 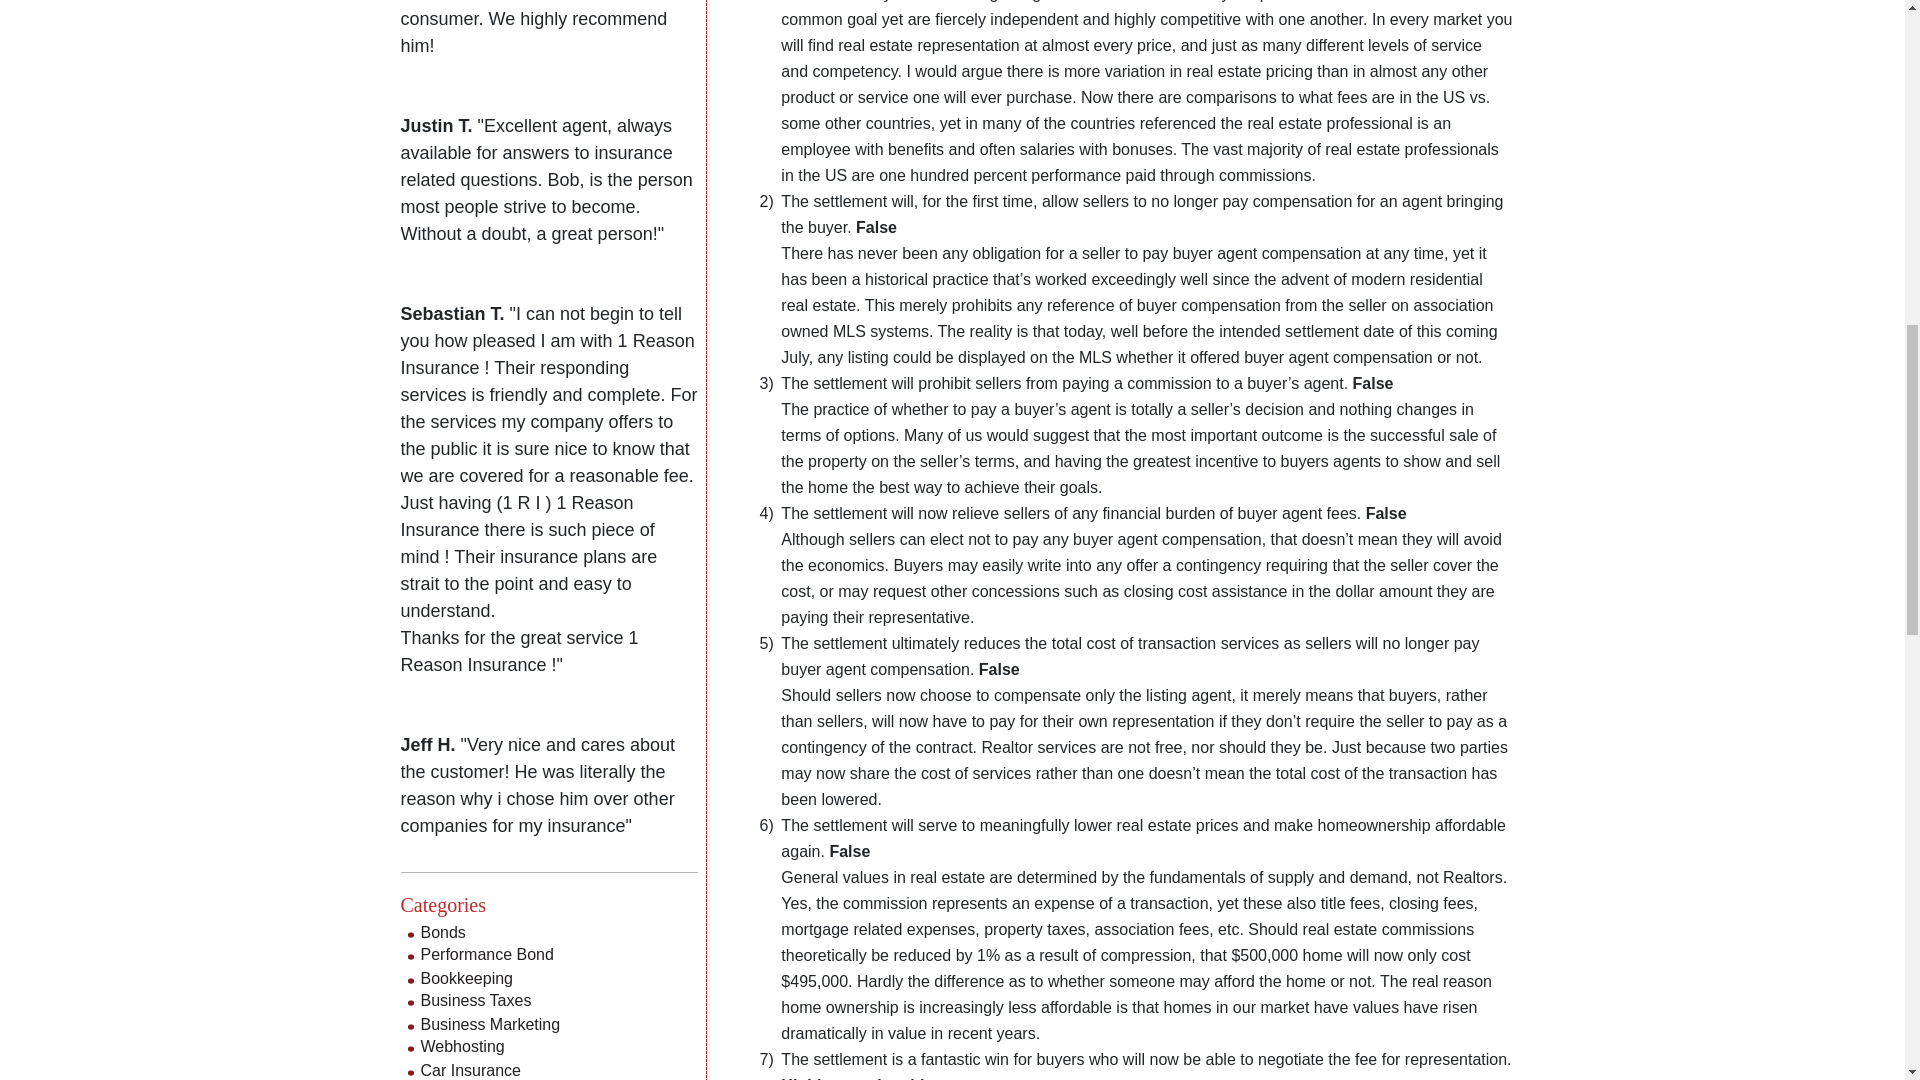 I want to click on Business Marketing, so click(x=490, y=1024).